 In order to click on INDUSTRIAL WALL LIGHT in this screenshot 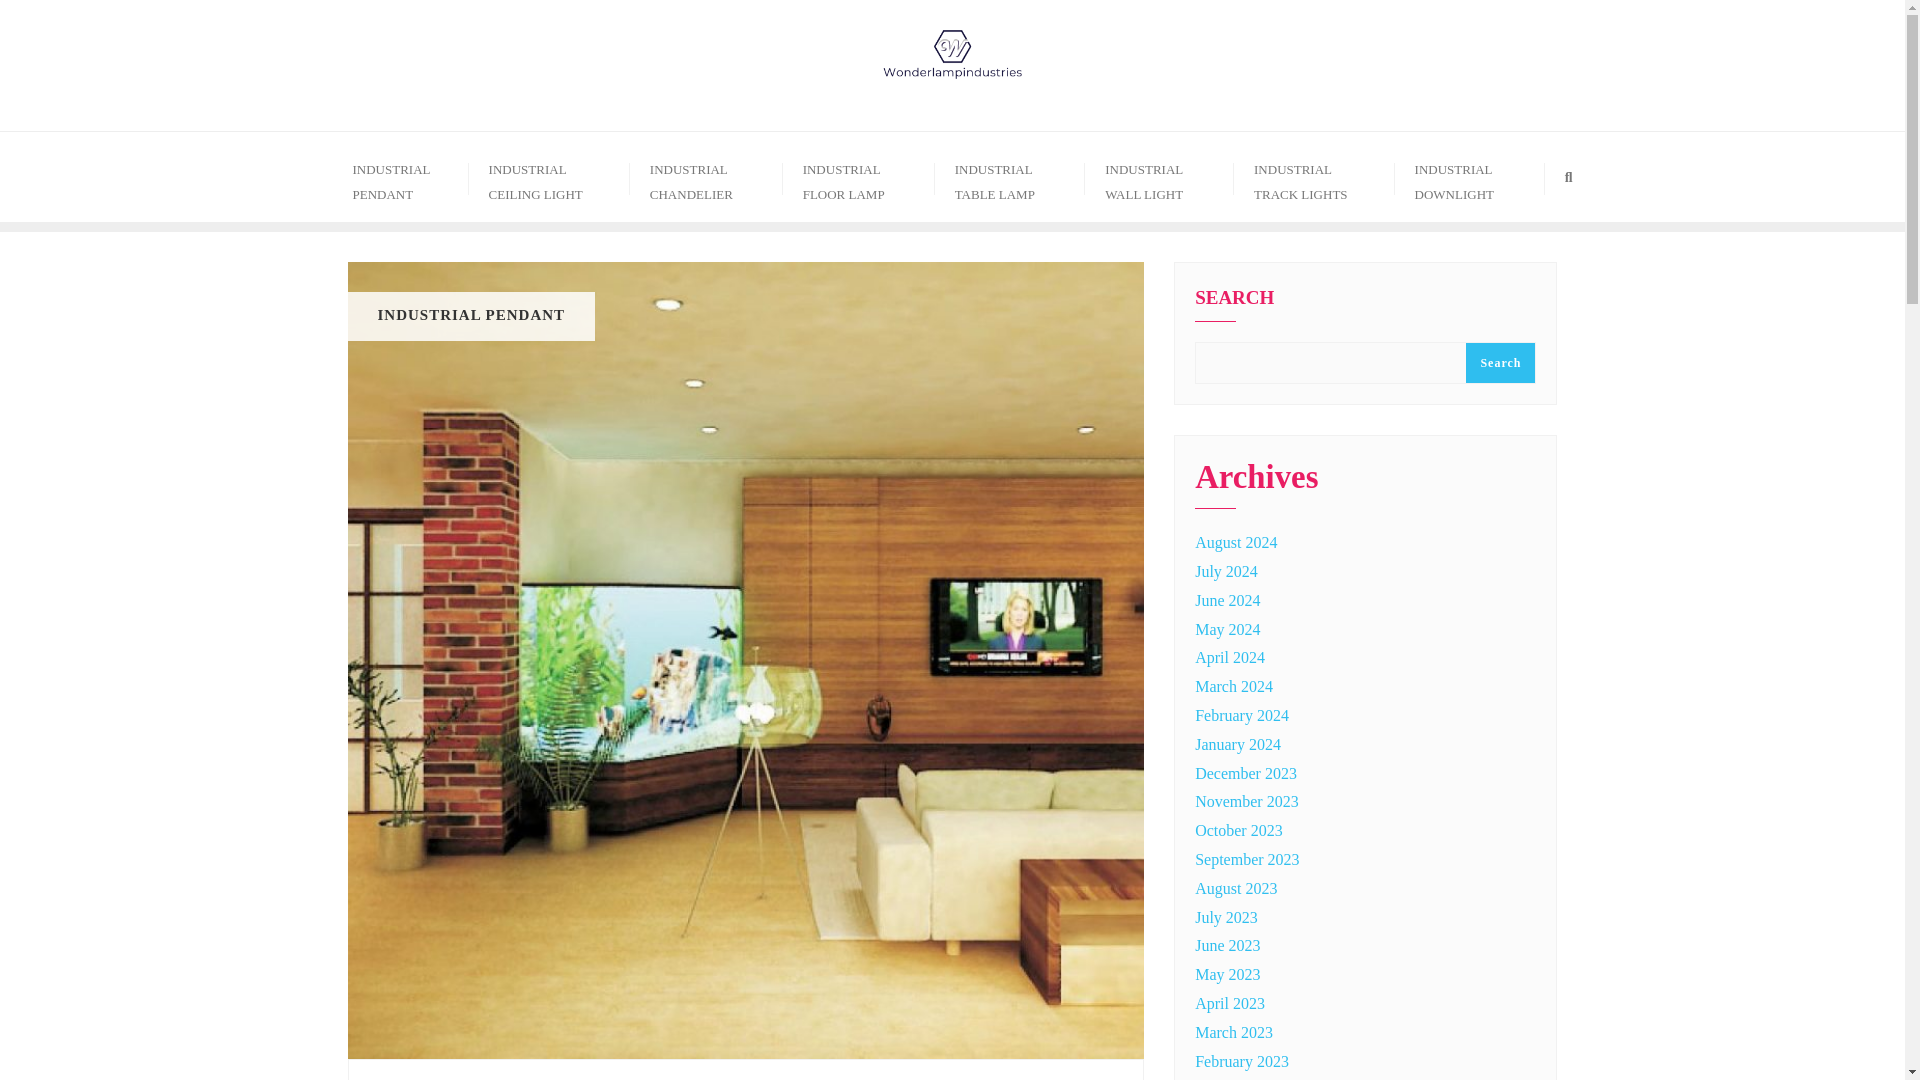, I will do `click(1159, 176)`.